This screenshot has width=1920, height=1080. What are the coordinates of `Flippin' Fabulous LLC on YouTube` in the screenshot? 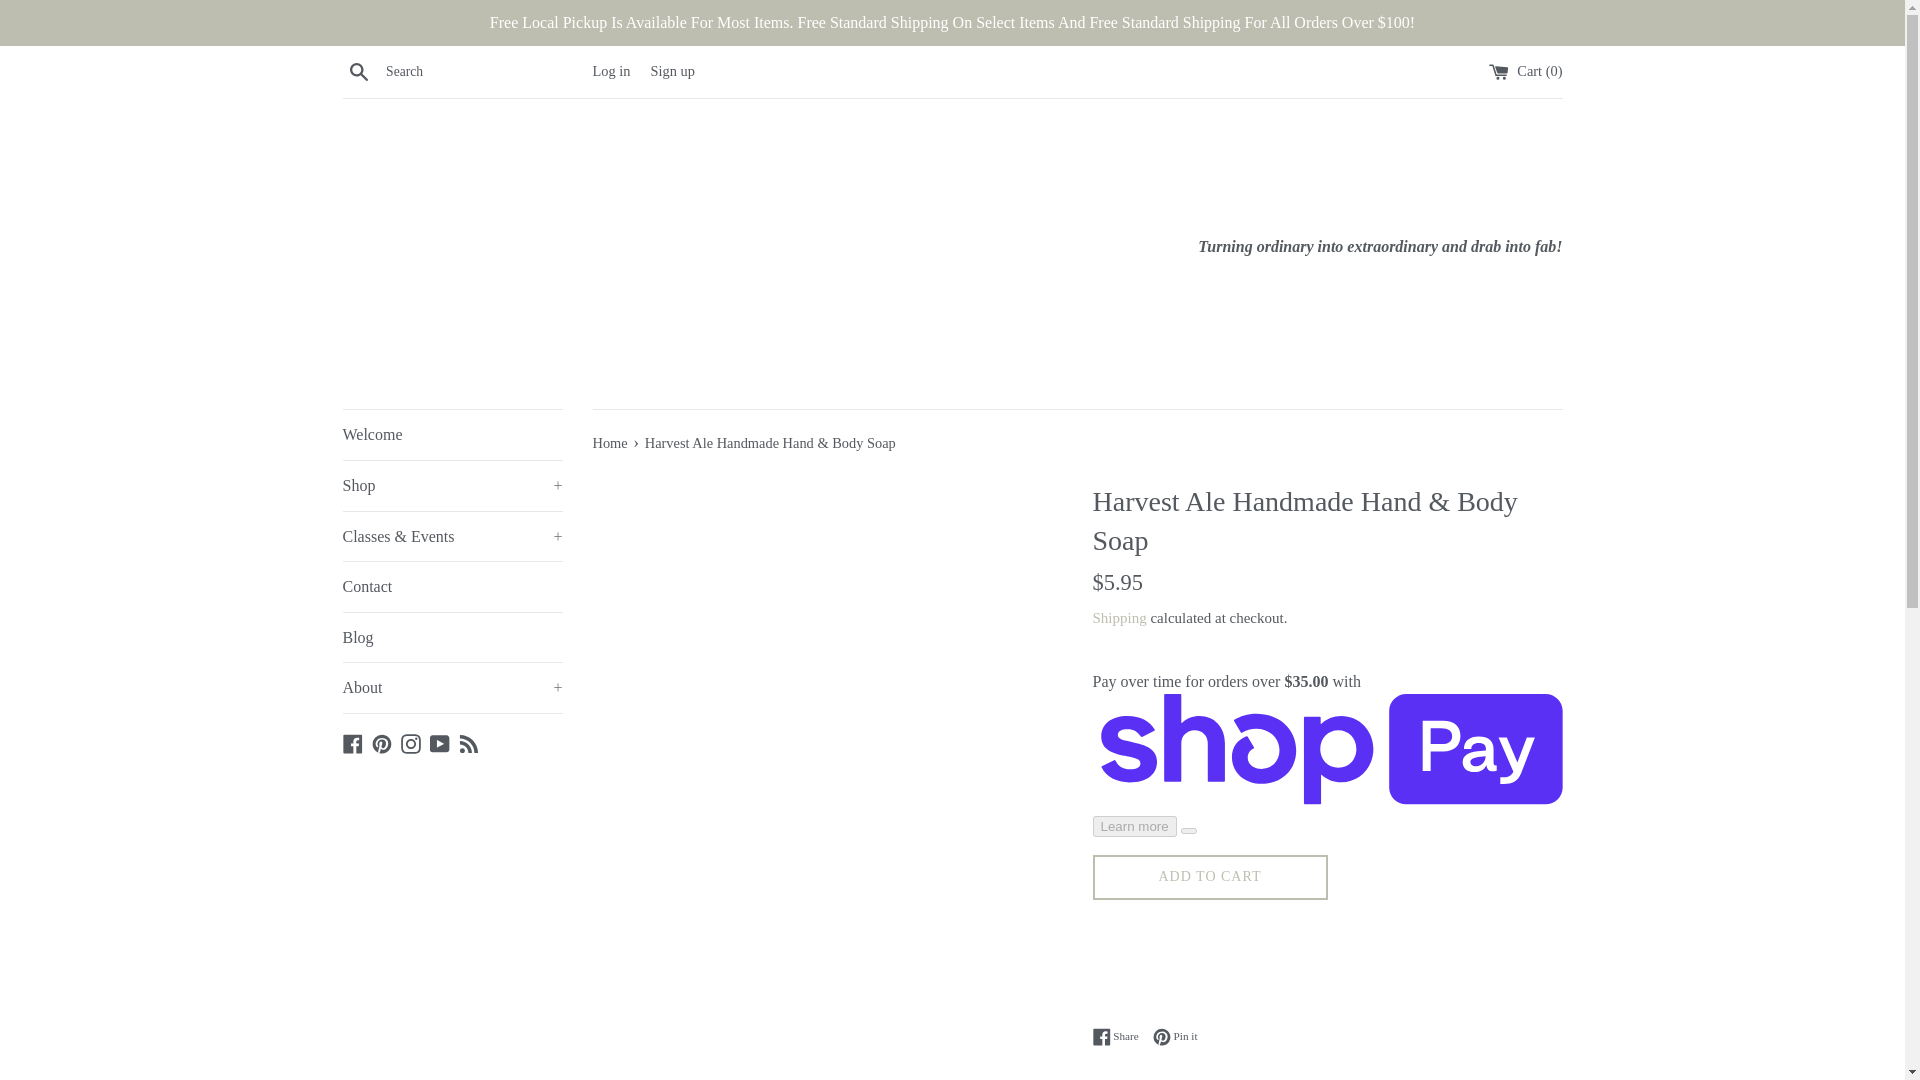 It's located at (440, 742).